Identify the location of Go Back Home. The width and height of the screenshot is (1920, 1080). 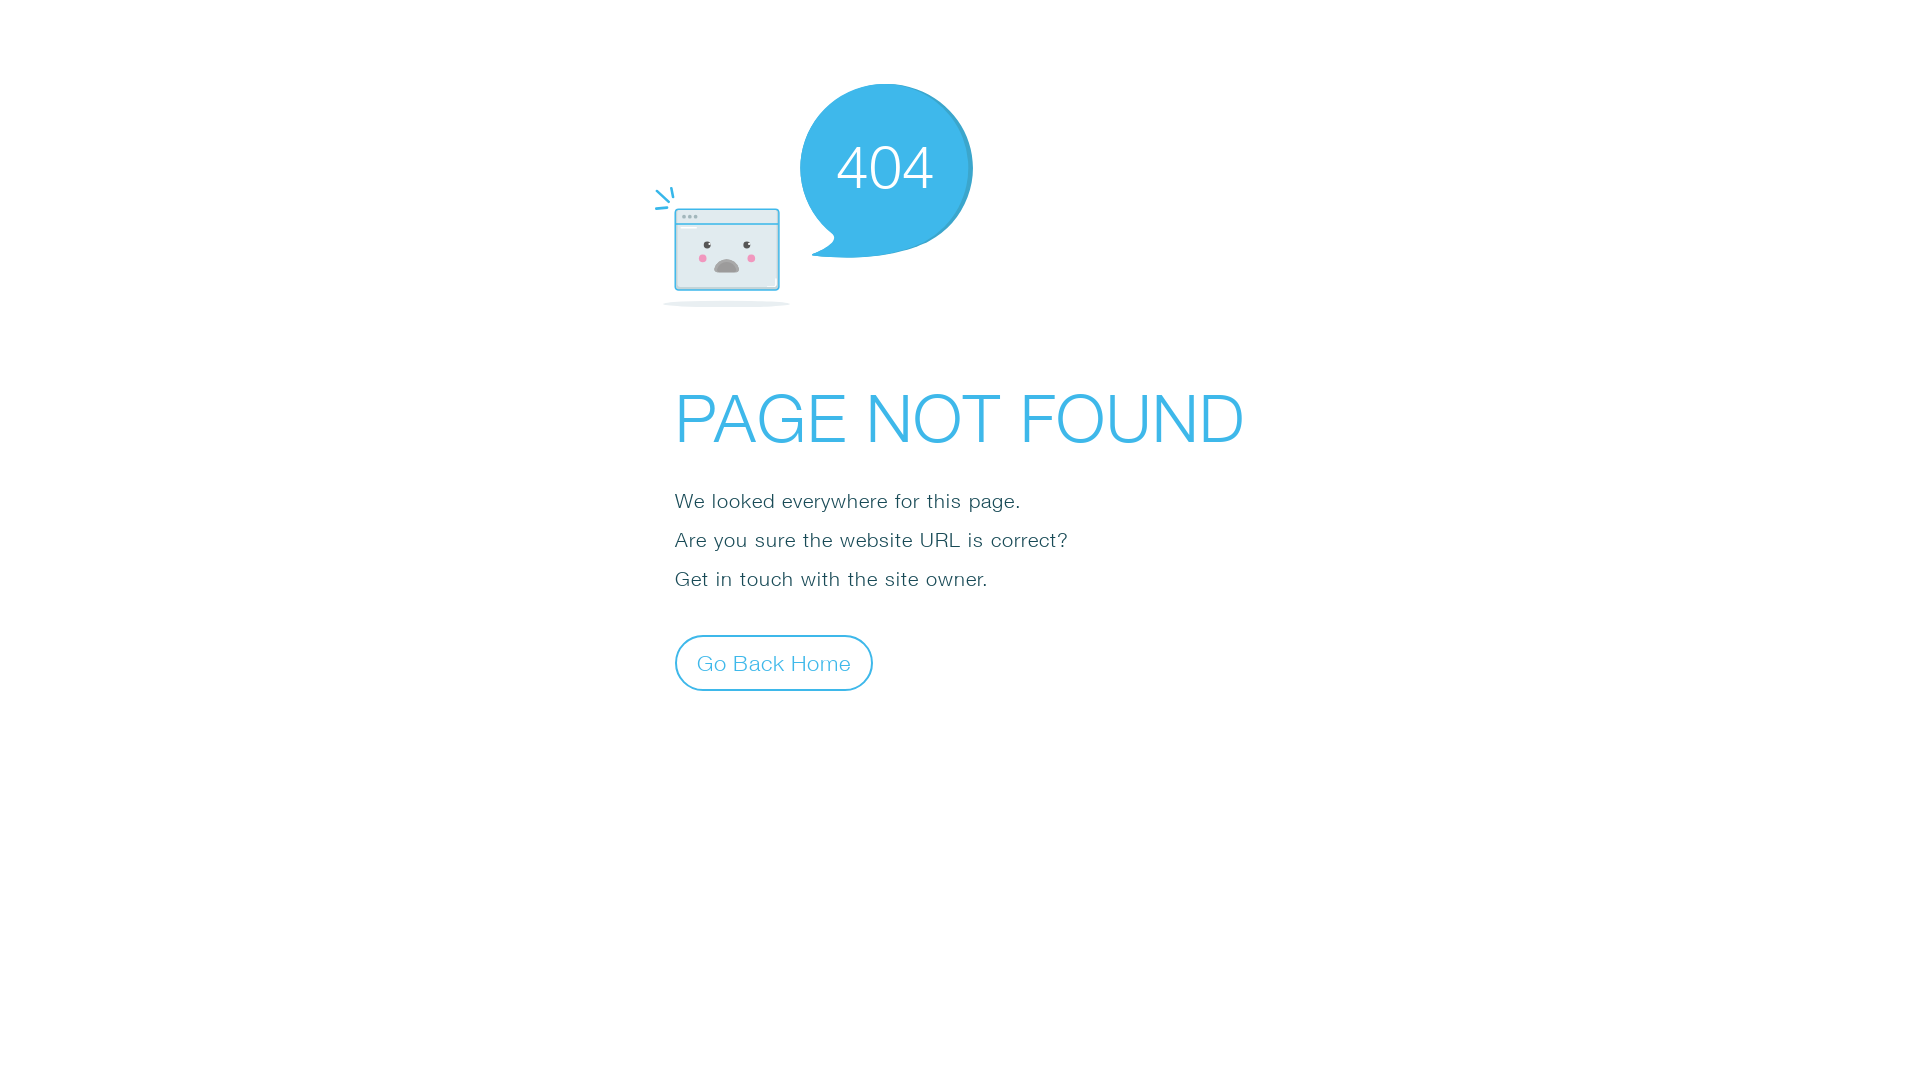
(774, 662).